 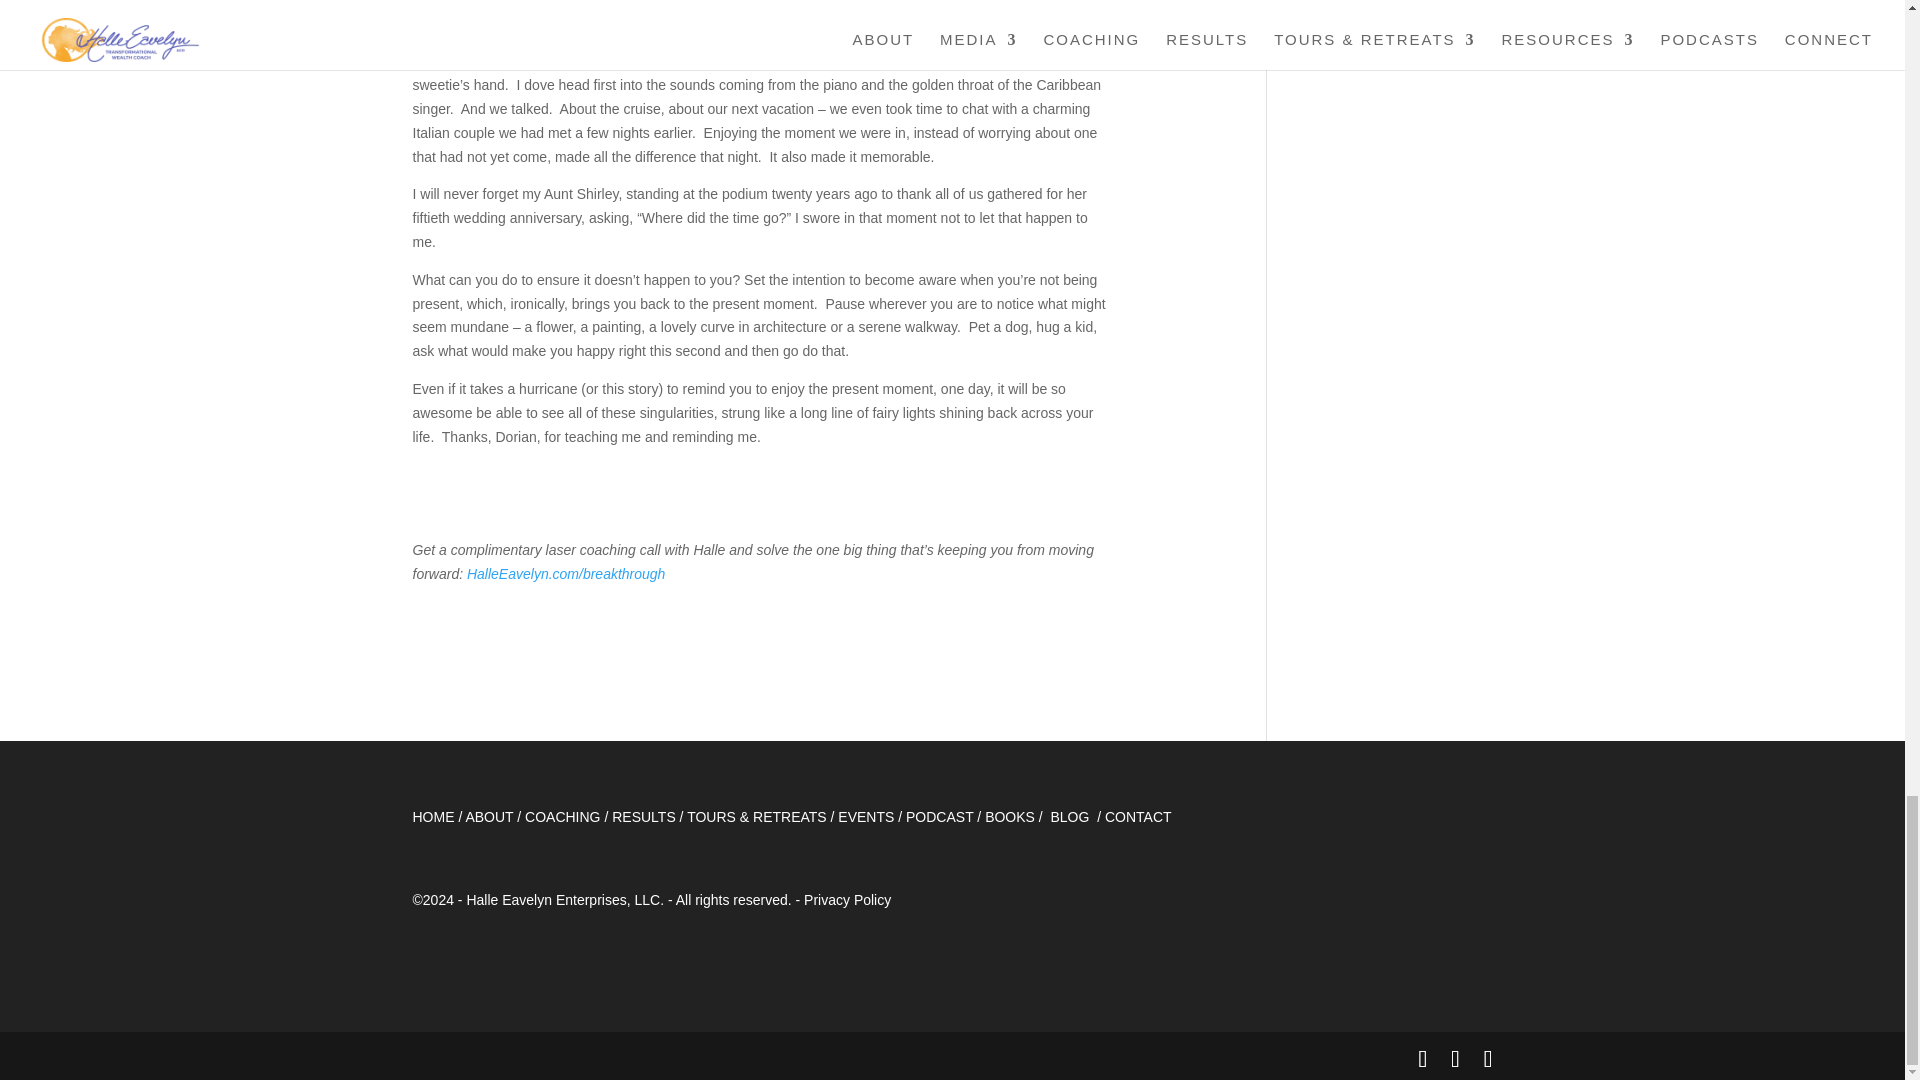 What do you see at coordinates (644, 816) in the screenshot?
I see `RESULTS` at bounding box center [644, 816].